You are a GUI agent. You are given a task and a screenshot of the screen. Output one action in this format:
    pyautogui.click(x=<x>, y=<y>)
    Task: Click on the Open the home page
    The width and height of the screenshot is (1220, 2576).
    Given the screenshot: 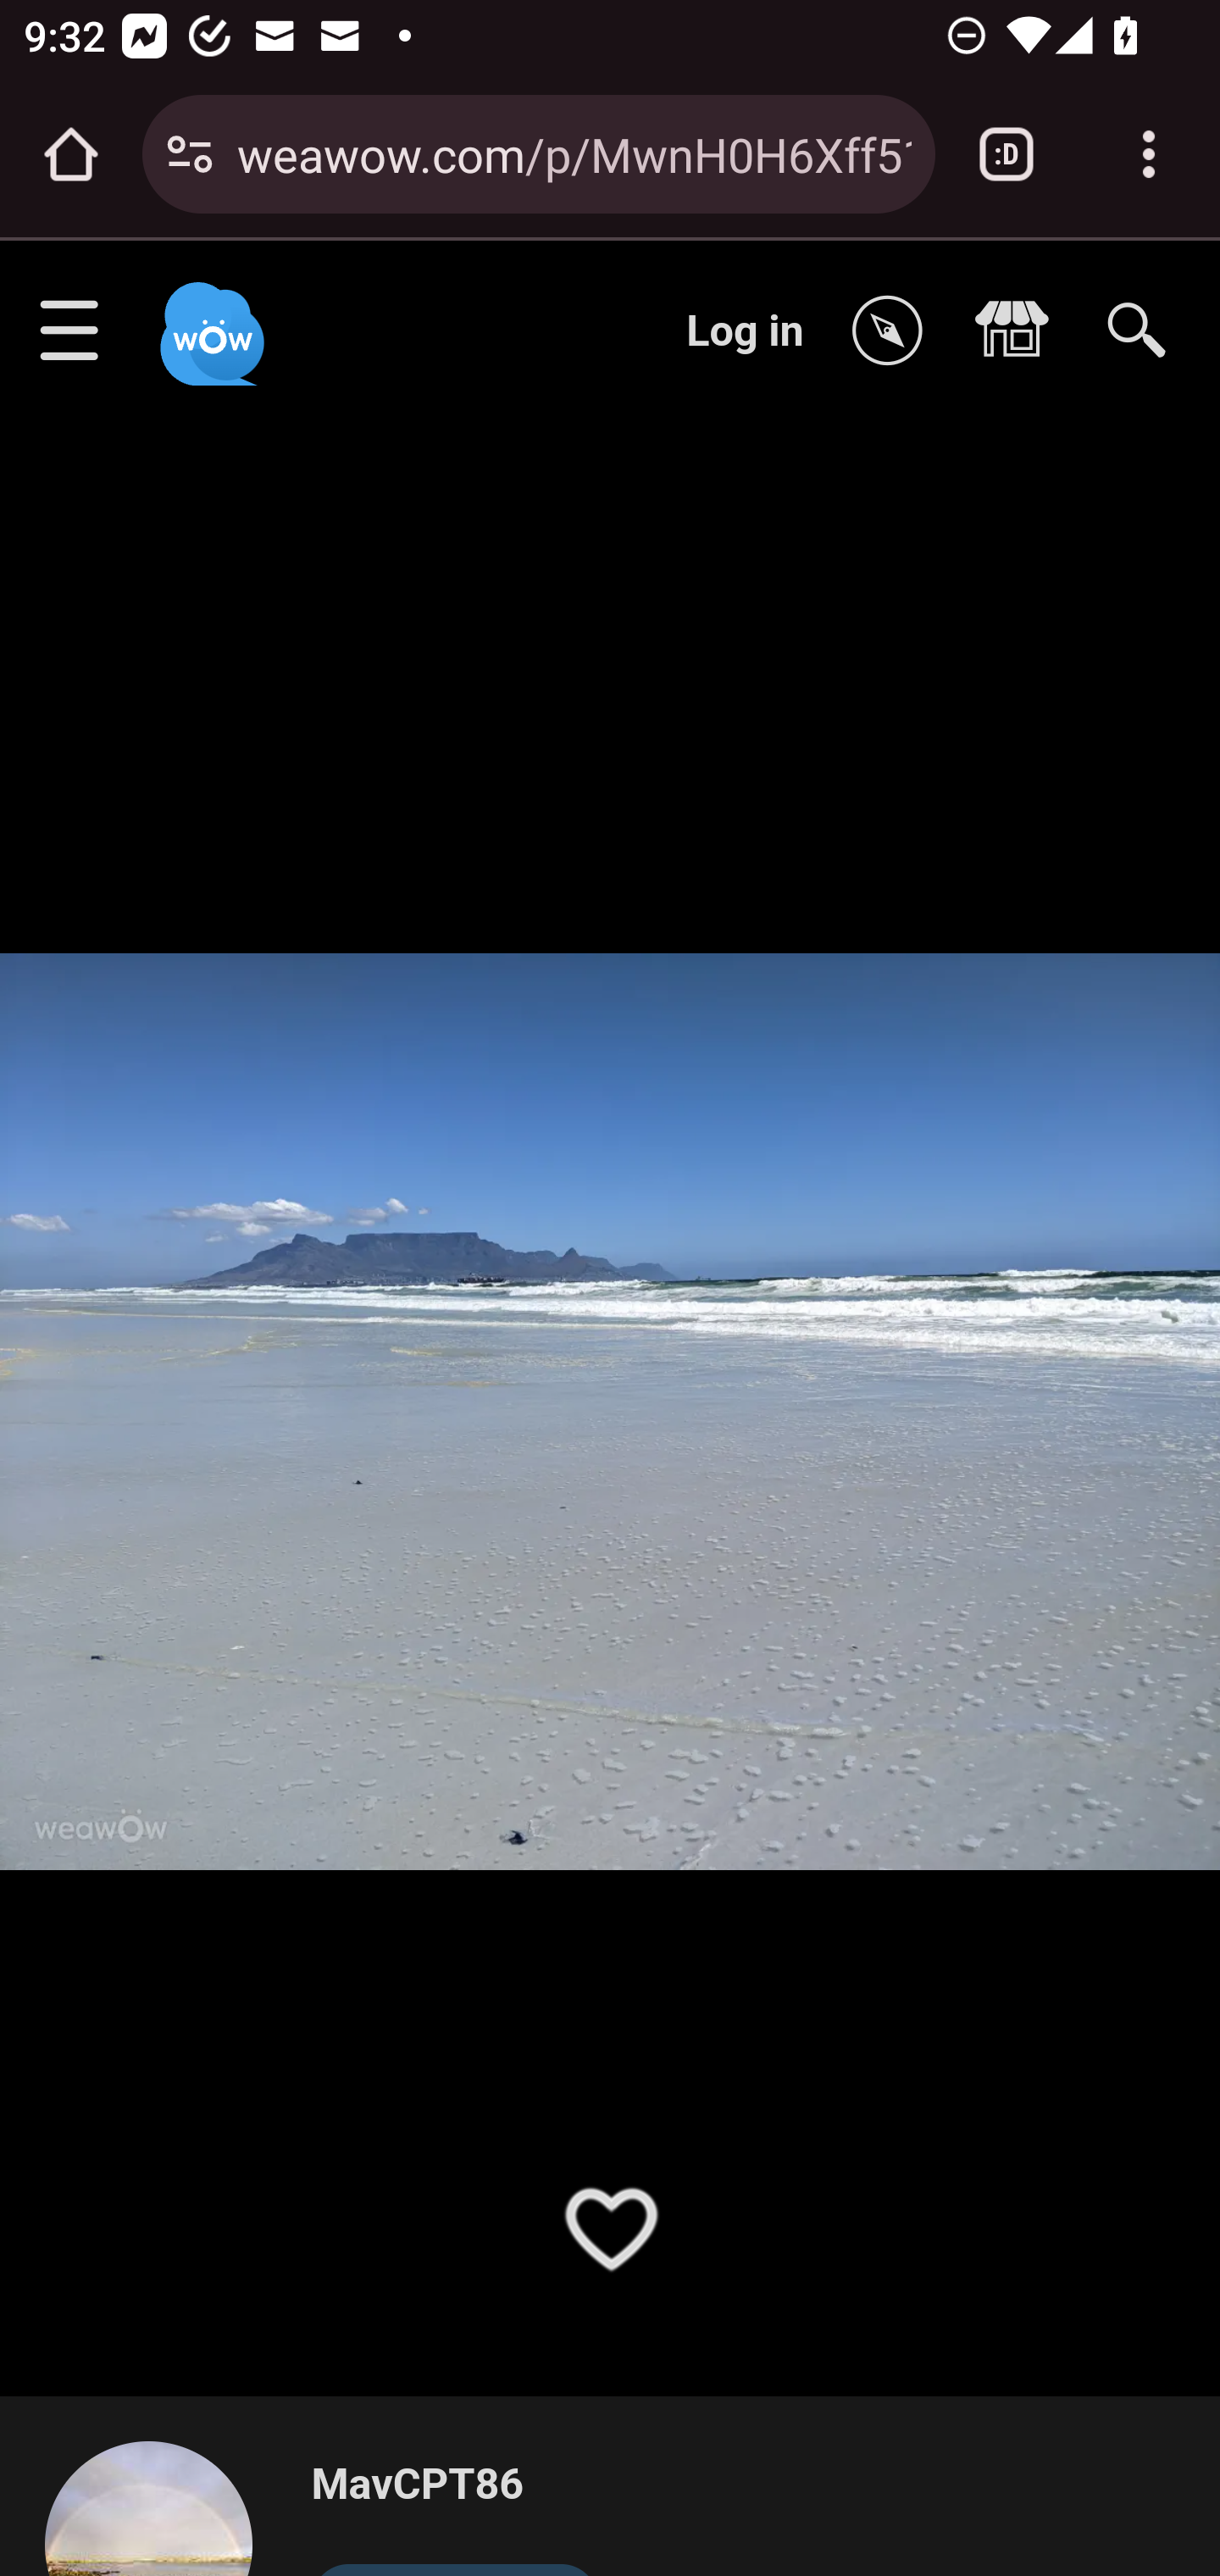 What is the action you would take?
    pyautogui.click(x=71, y=154)
    